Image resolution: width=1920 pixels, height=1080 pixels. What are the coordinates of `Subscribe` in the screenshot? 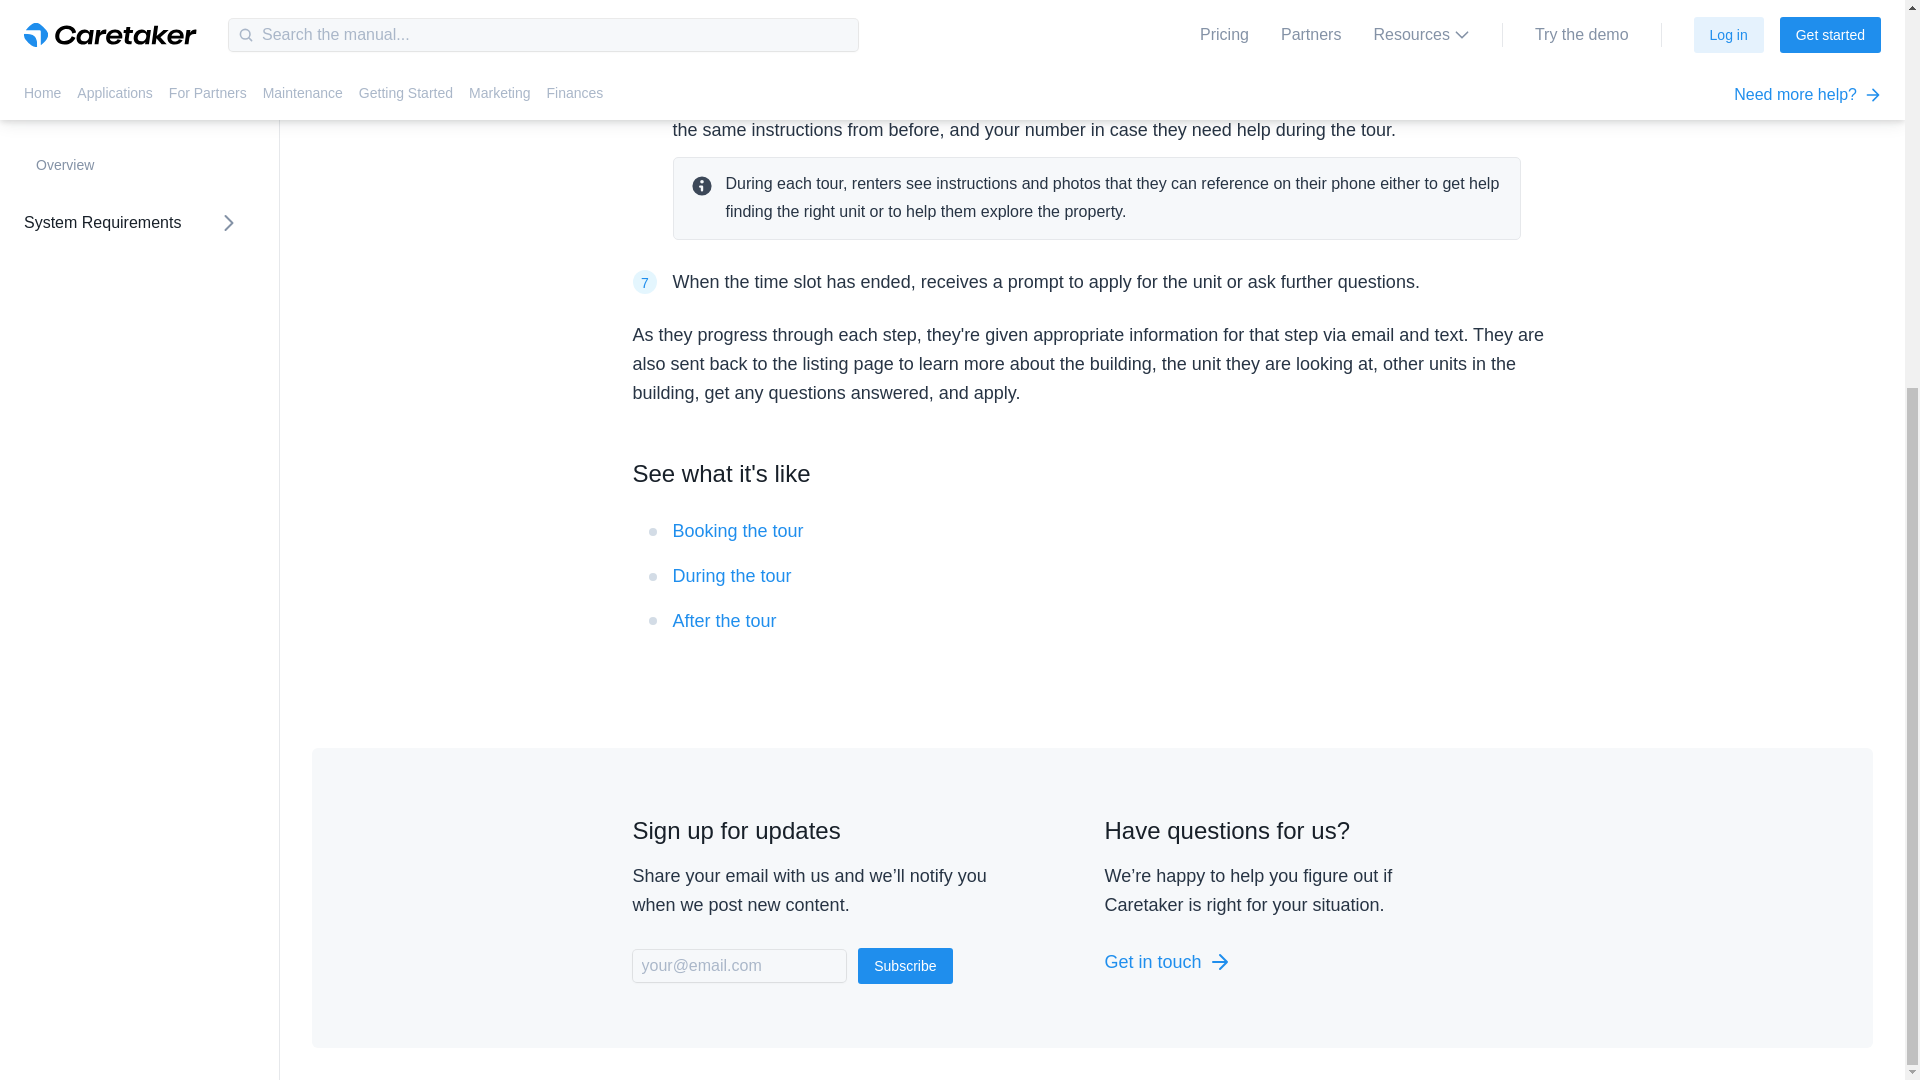 It's located at (905, 966).